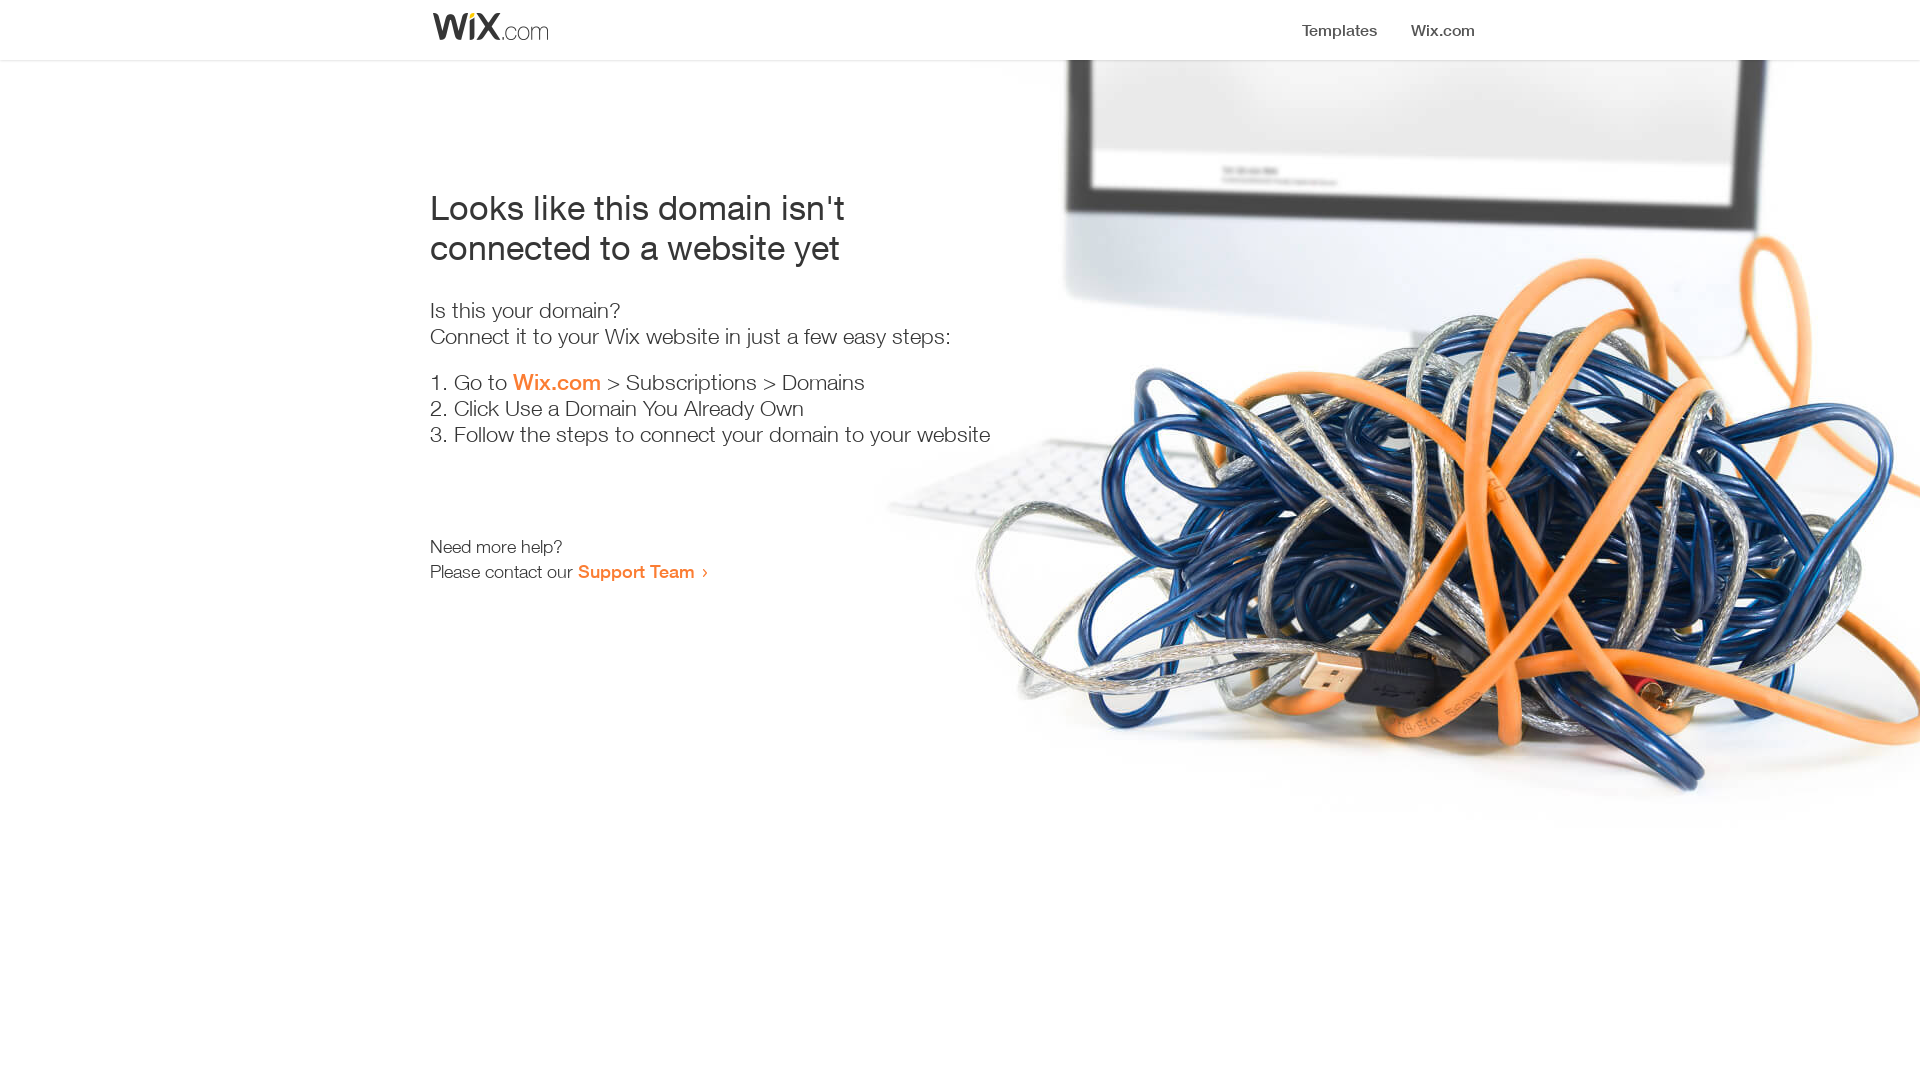 Image resolution: width=1920 pixels, height=1080 pixels. What do you see at coordinates (636, 571) in the screenshot?
I see `Support Team` at bounding box center [636, 571].